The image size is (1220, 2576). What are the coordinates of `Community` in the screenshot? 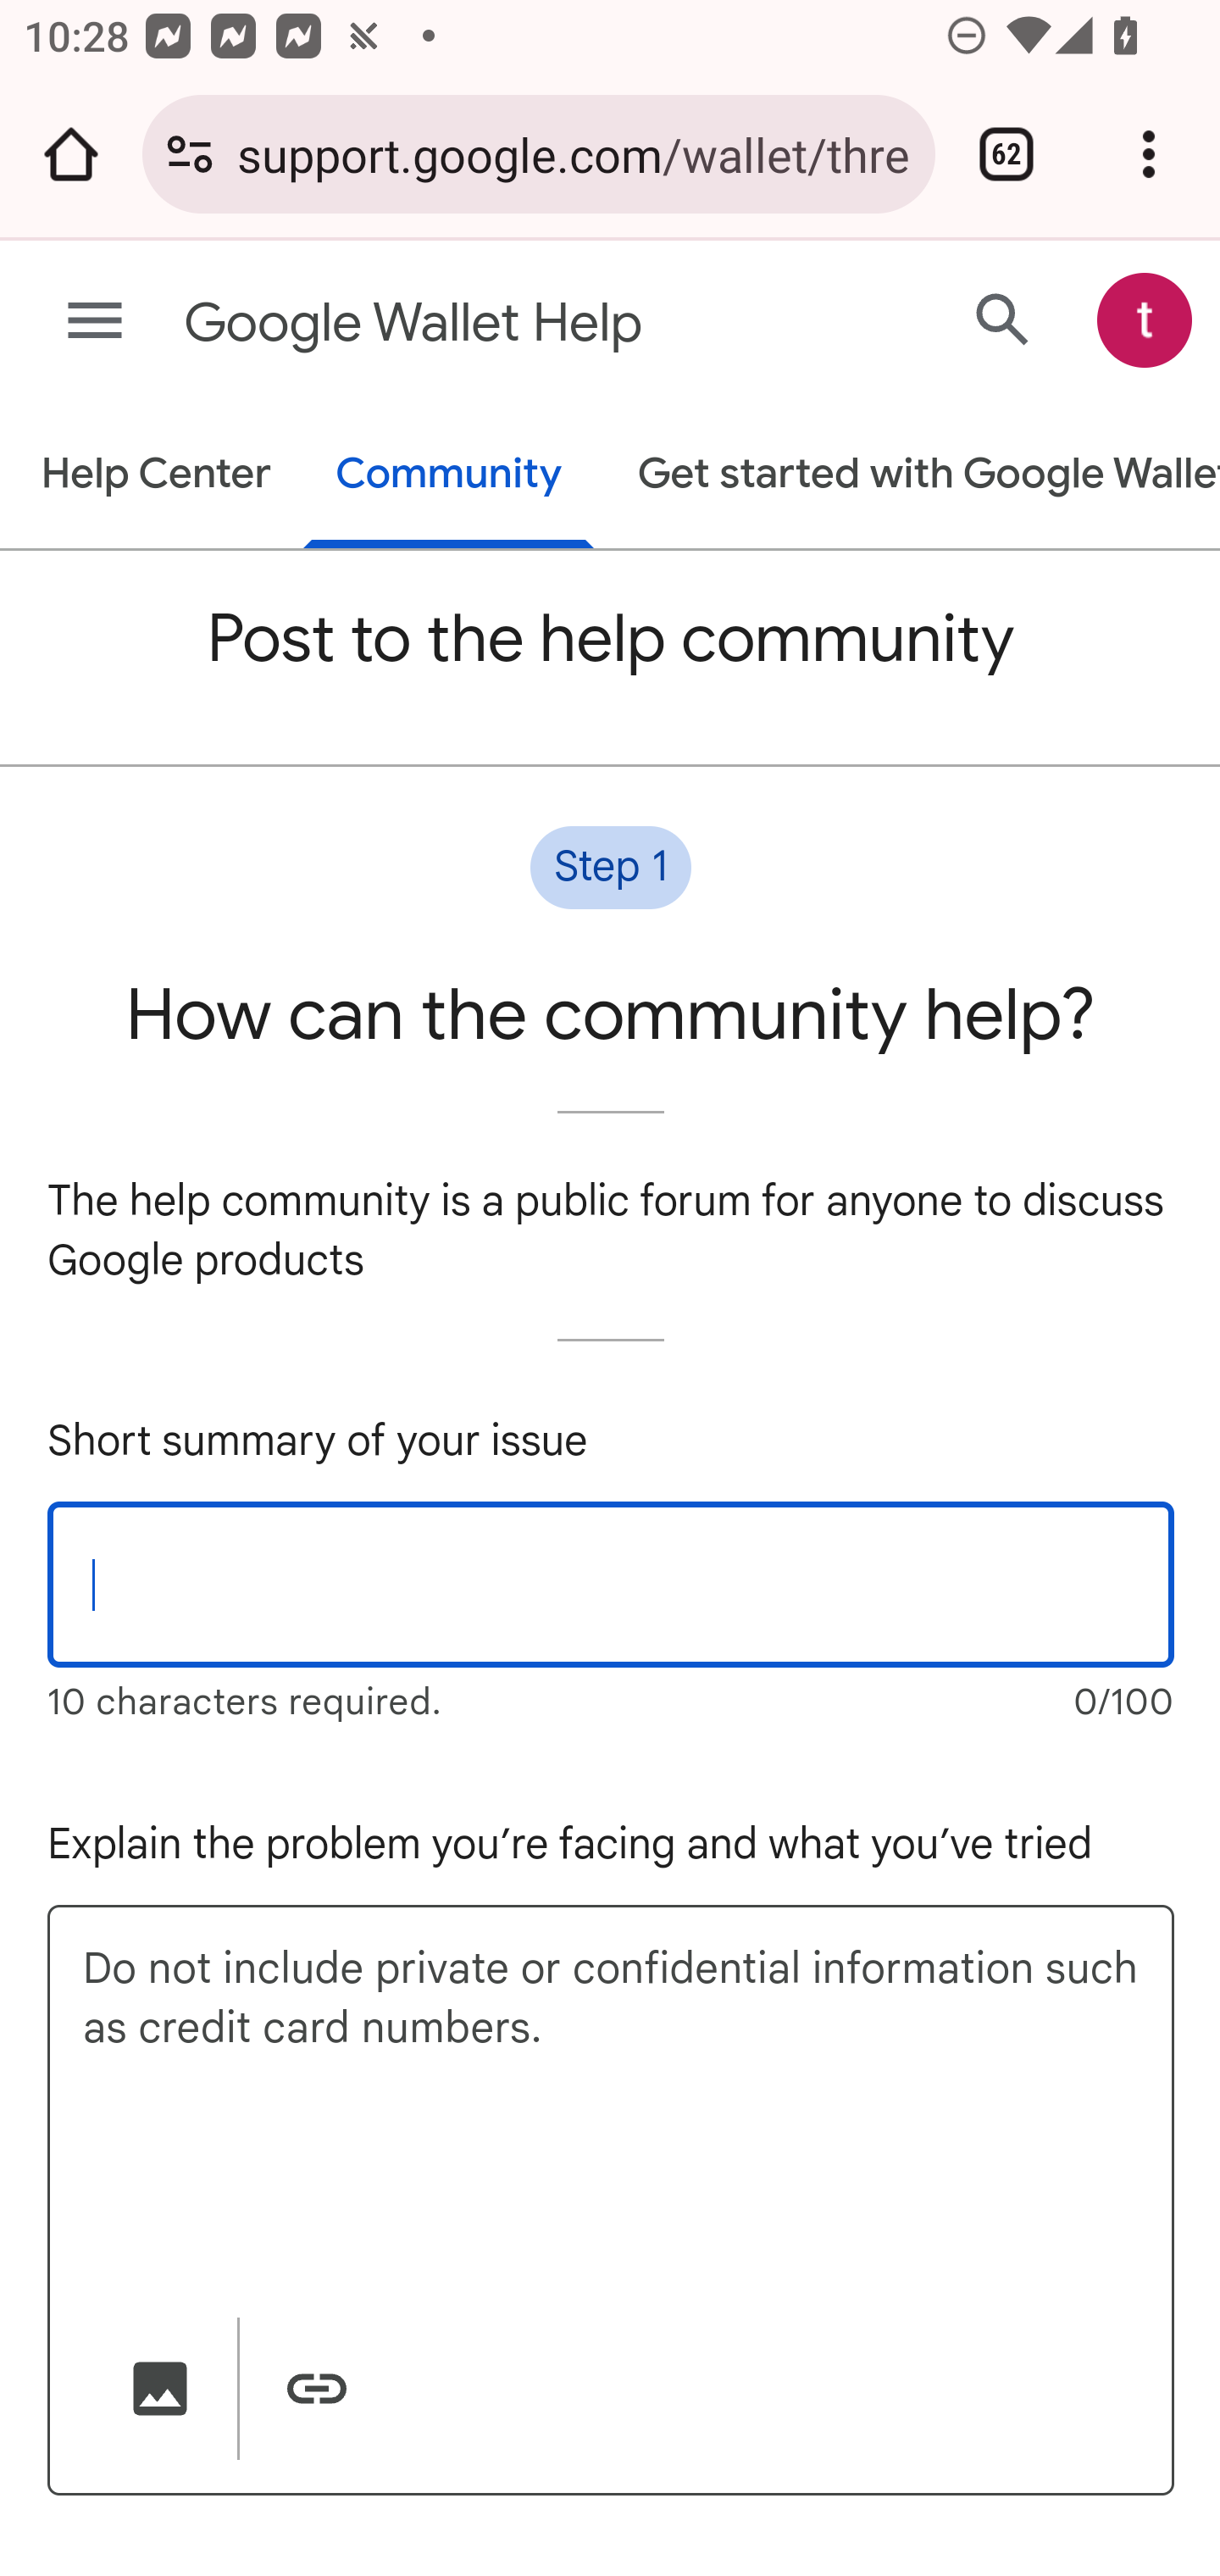 It's located at (449, 476).